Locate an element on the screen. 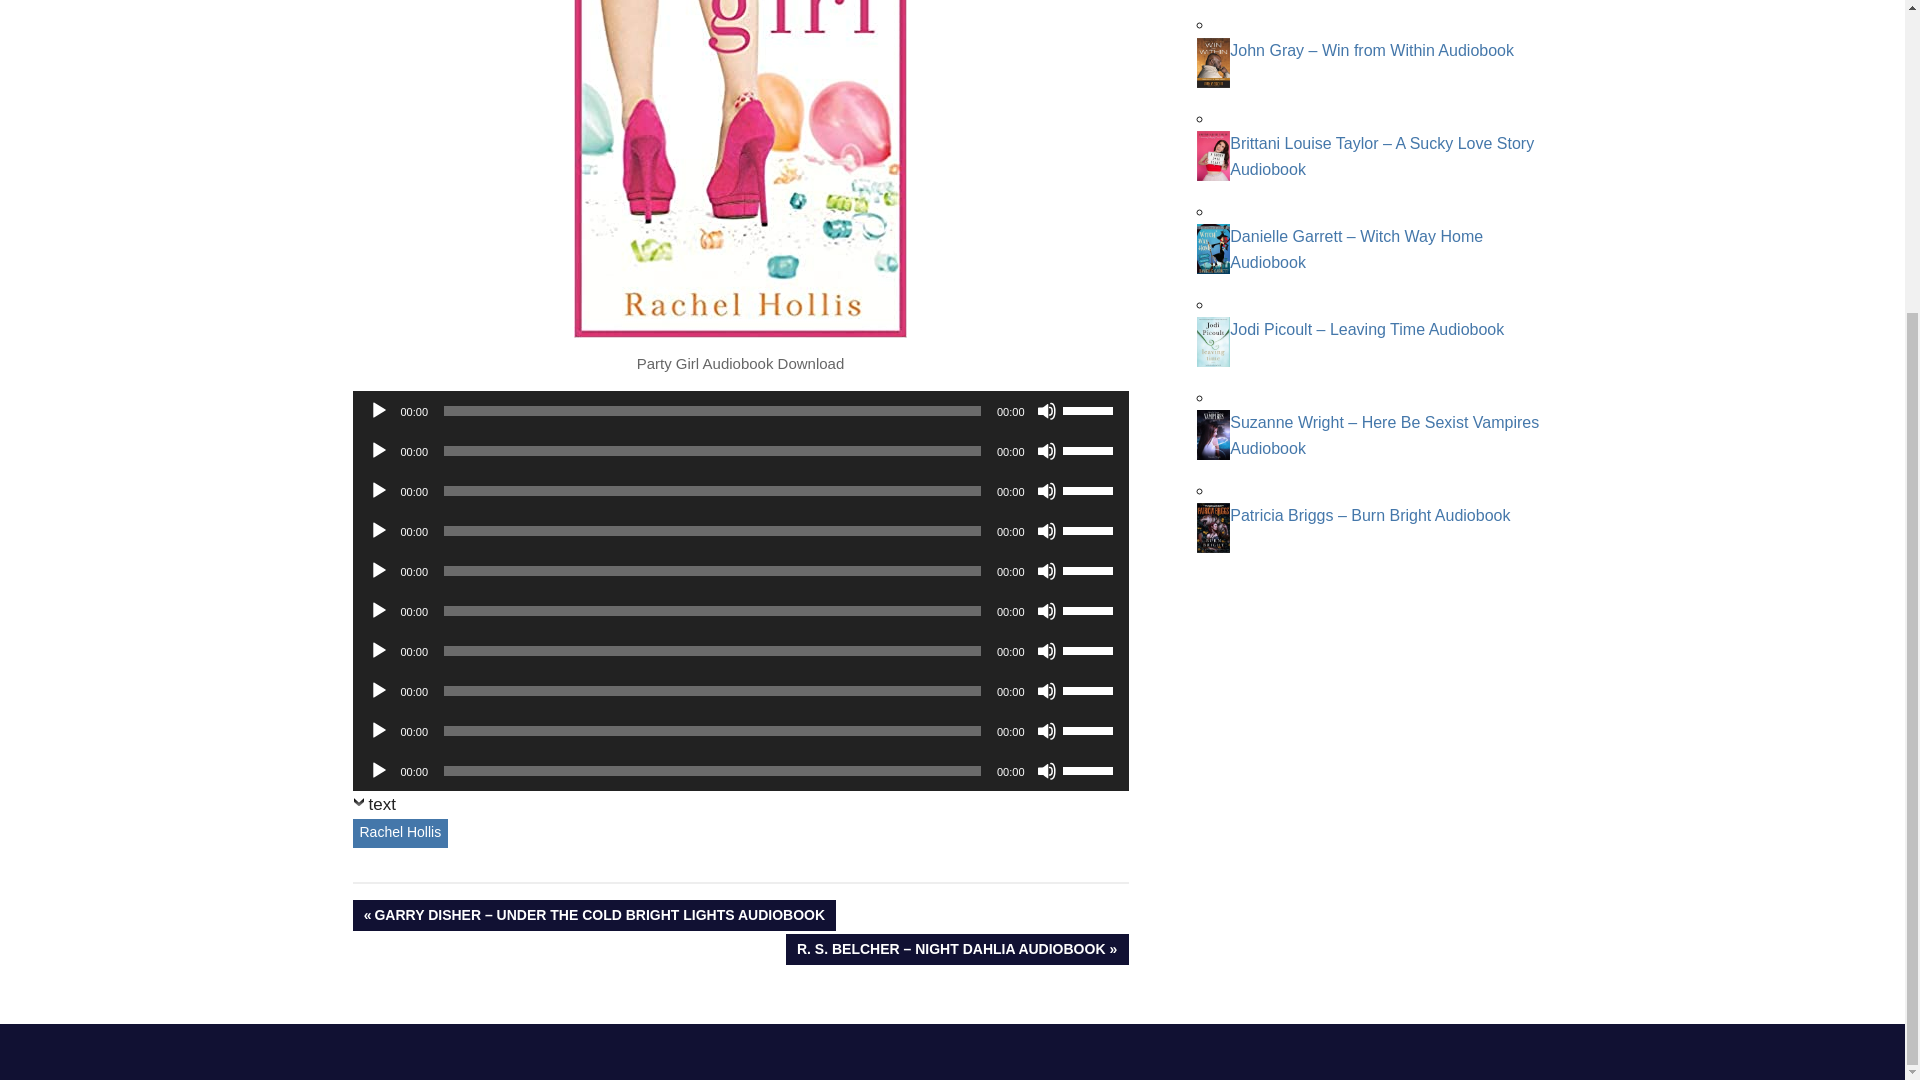 This screenshot has height=1080, width=1920. Mute is located at coordinates (1046, 410).